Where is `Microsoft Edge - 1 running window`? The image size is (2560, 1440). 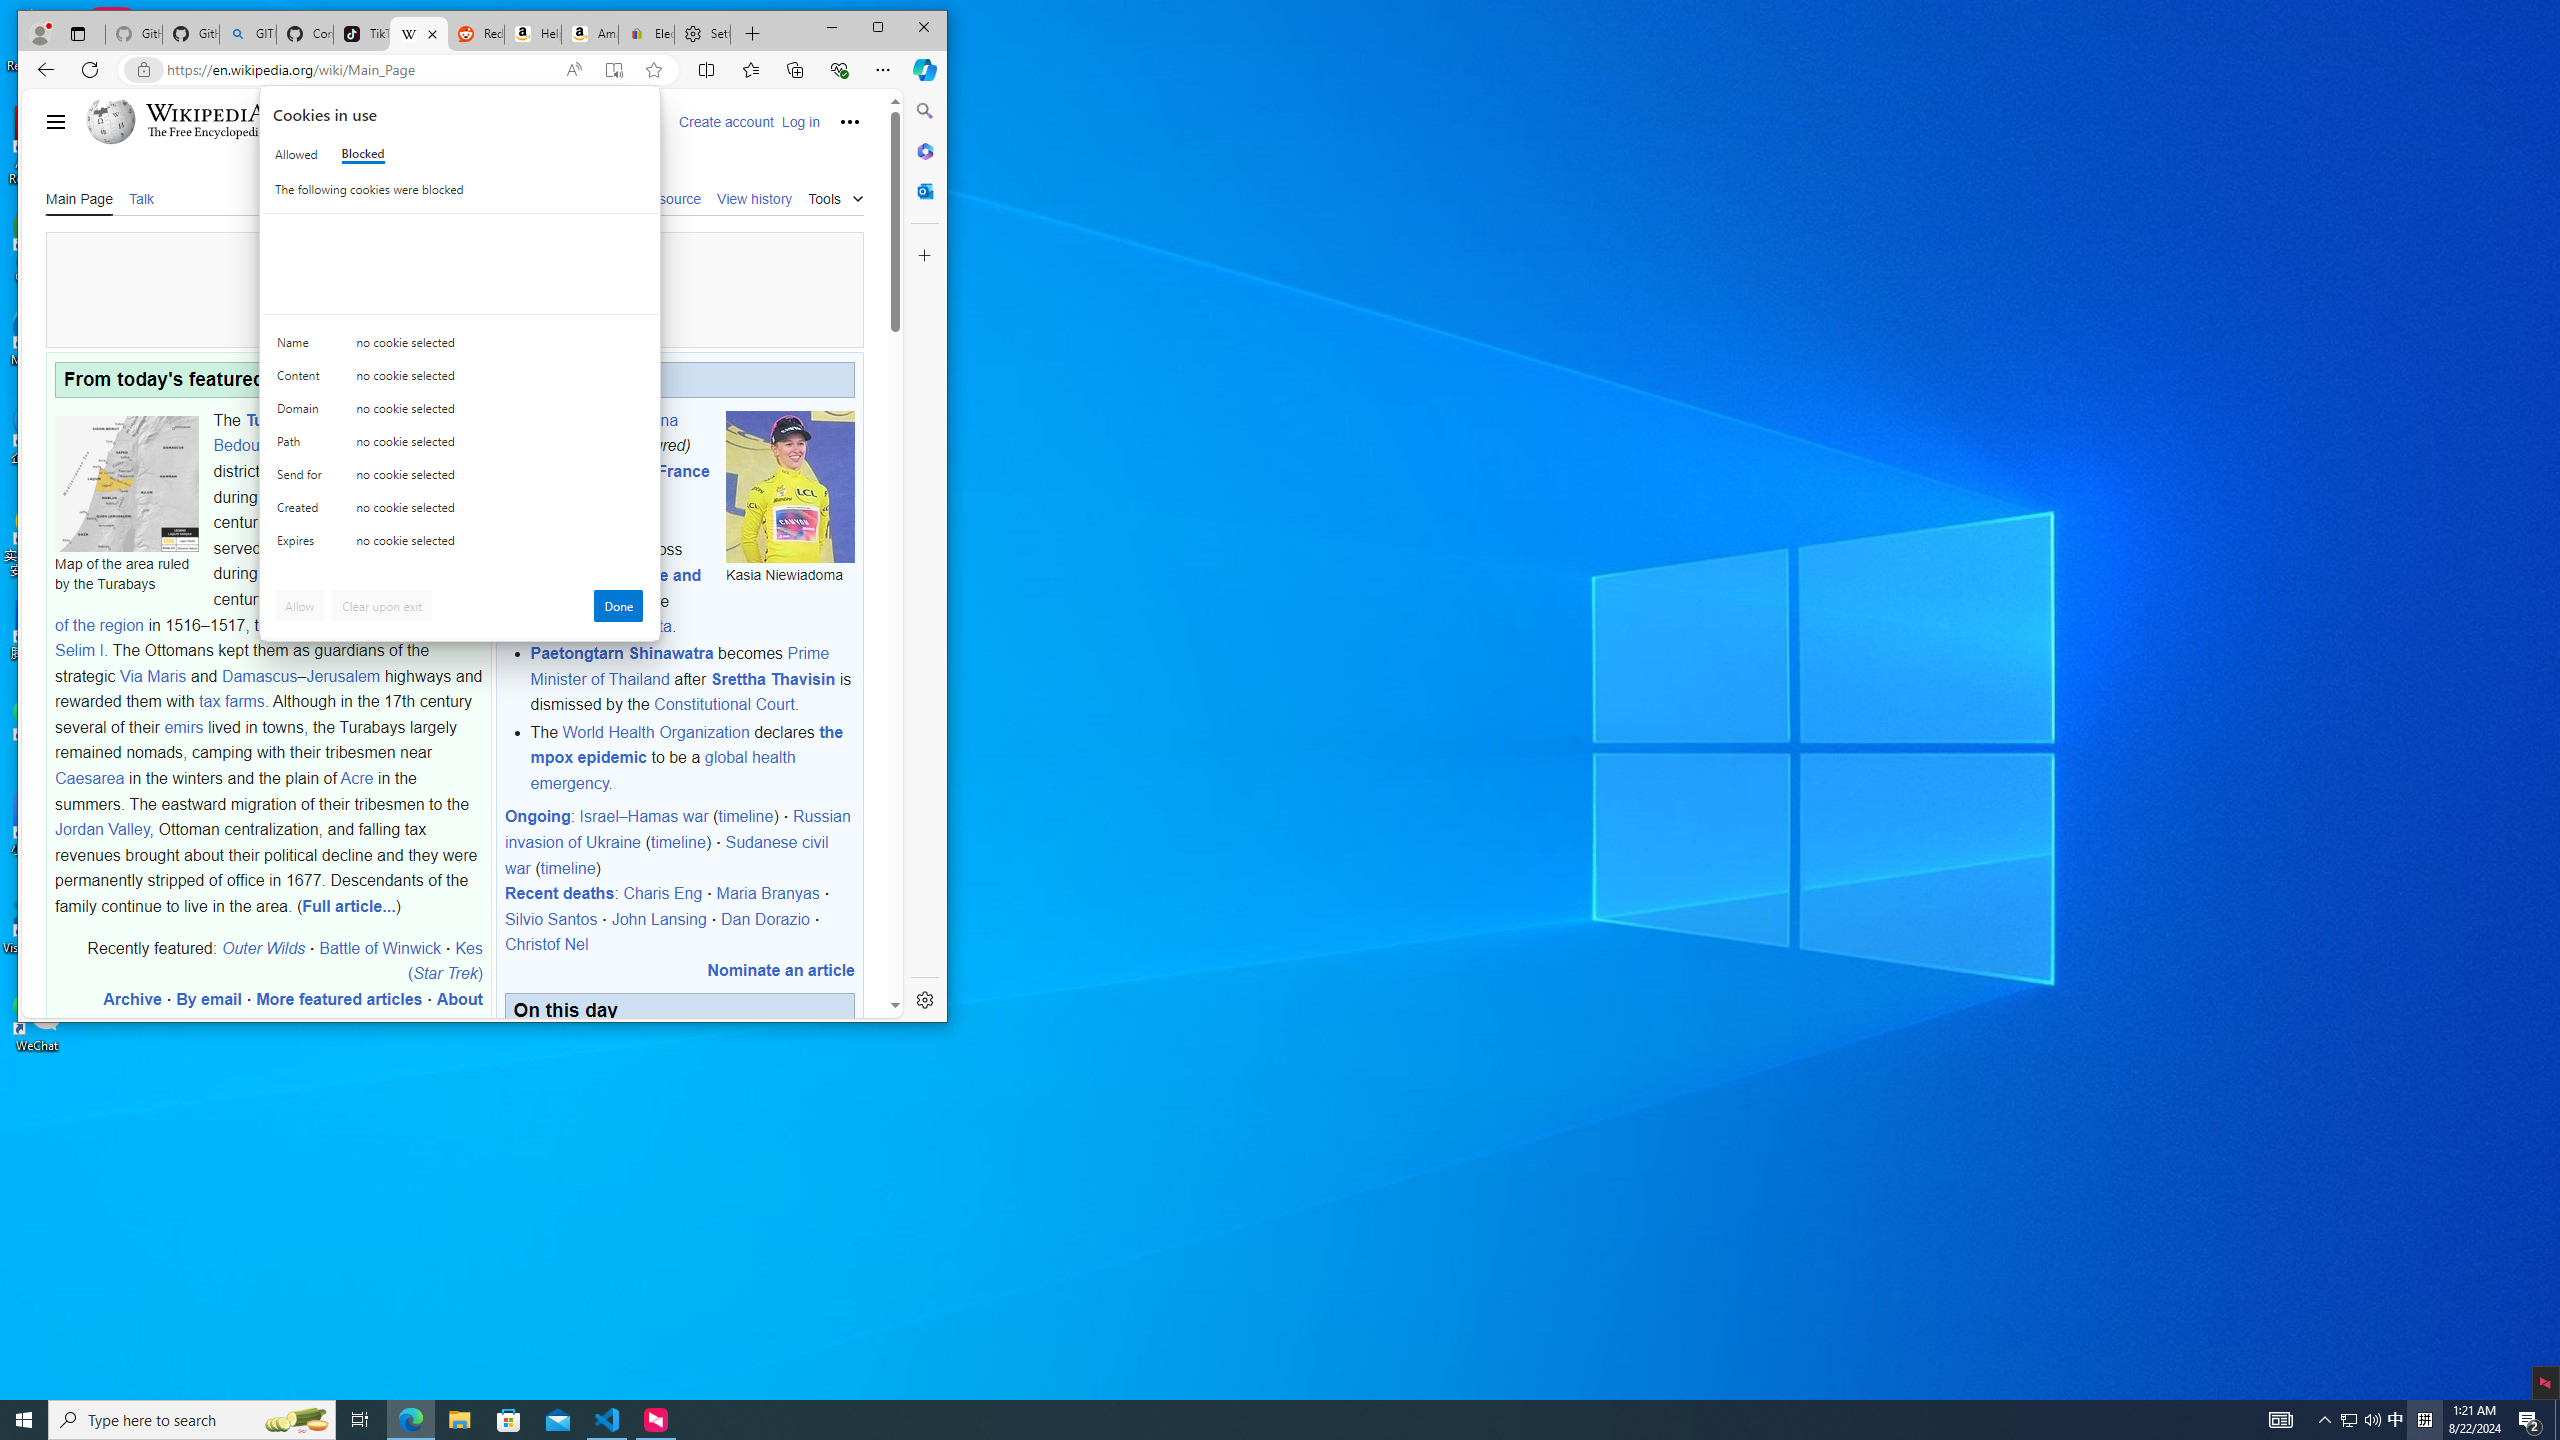 Microsoft Edge - 1 running window is located at coordinates (410, 1420).